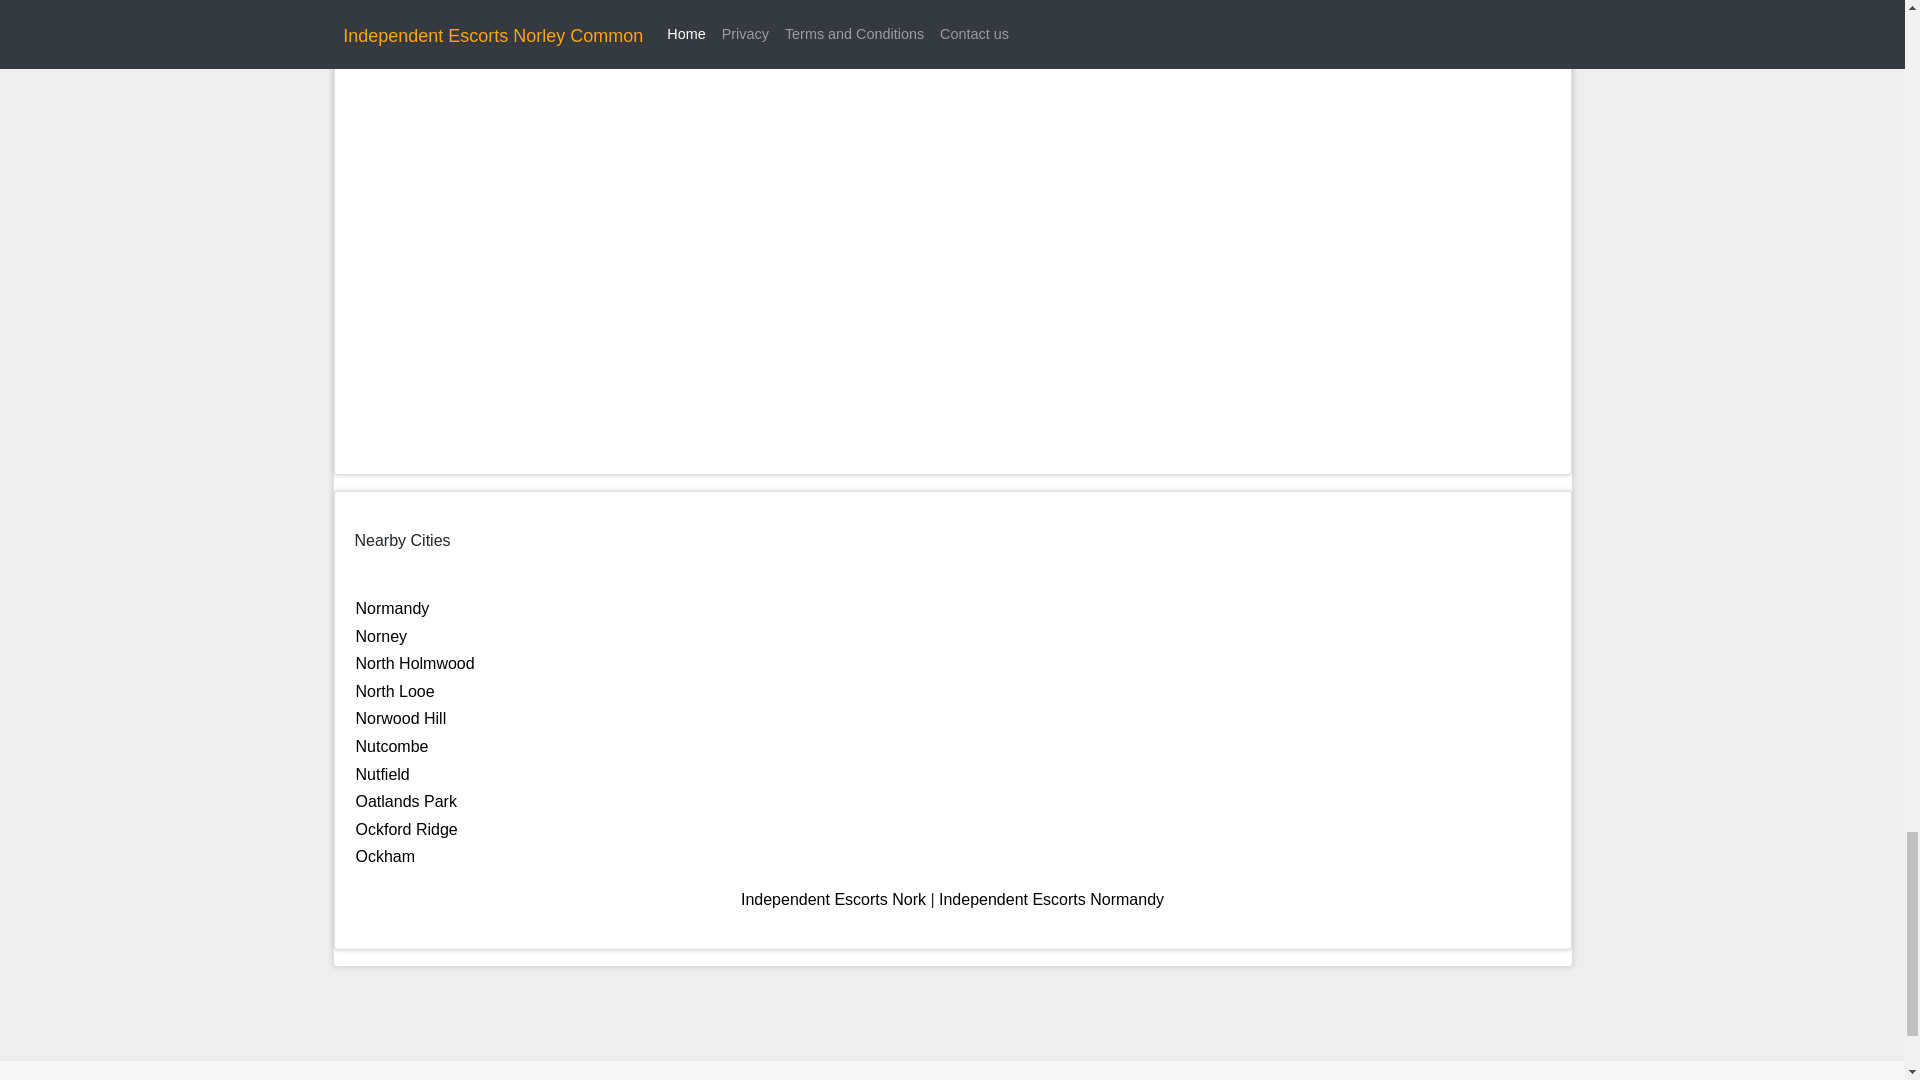 The width and height of the screenshot is (1920, 1080). Describe the element at coordinates (406, 801) in the screenshot. I see `Oatlands Park` at that location.